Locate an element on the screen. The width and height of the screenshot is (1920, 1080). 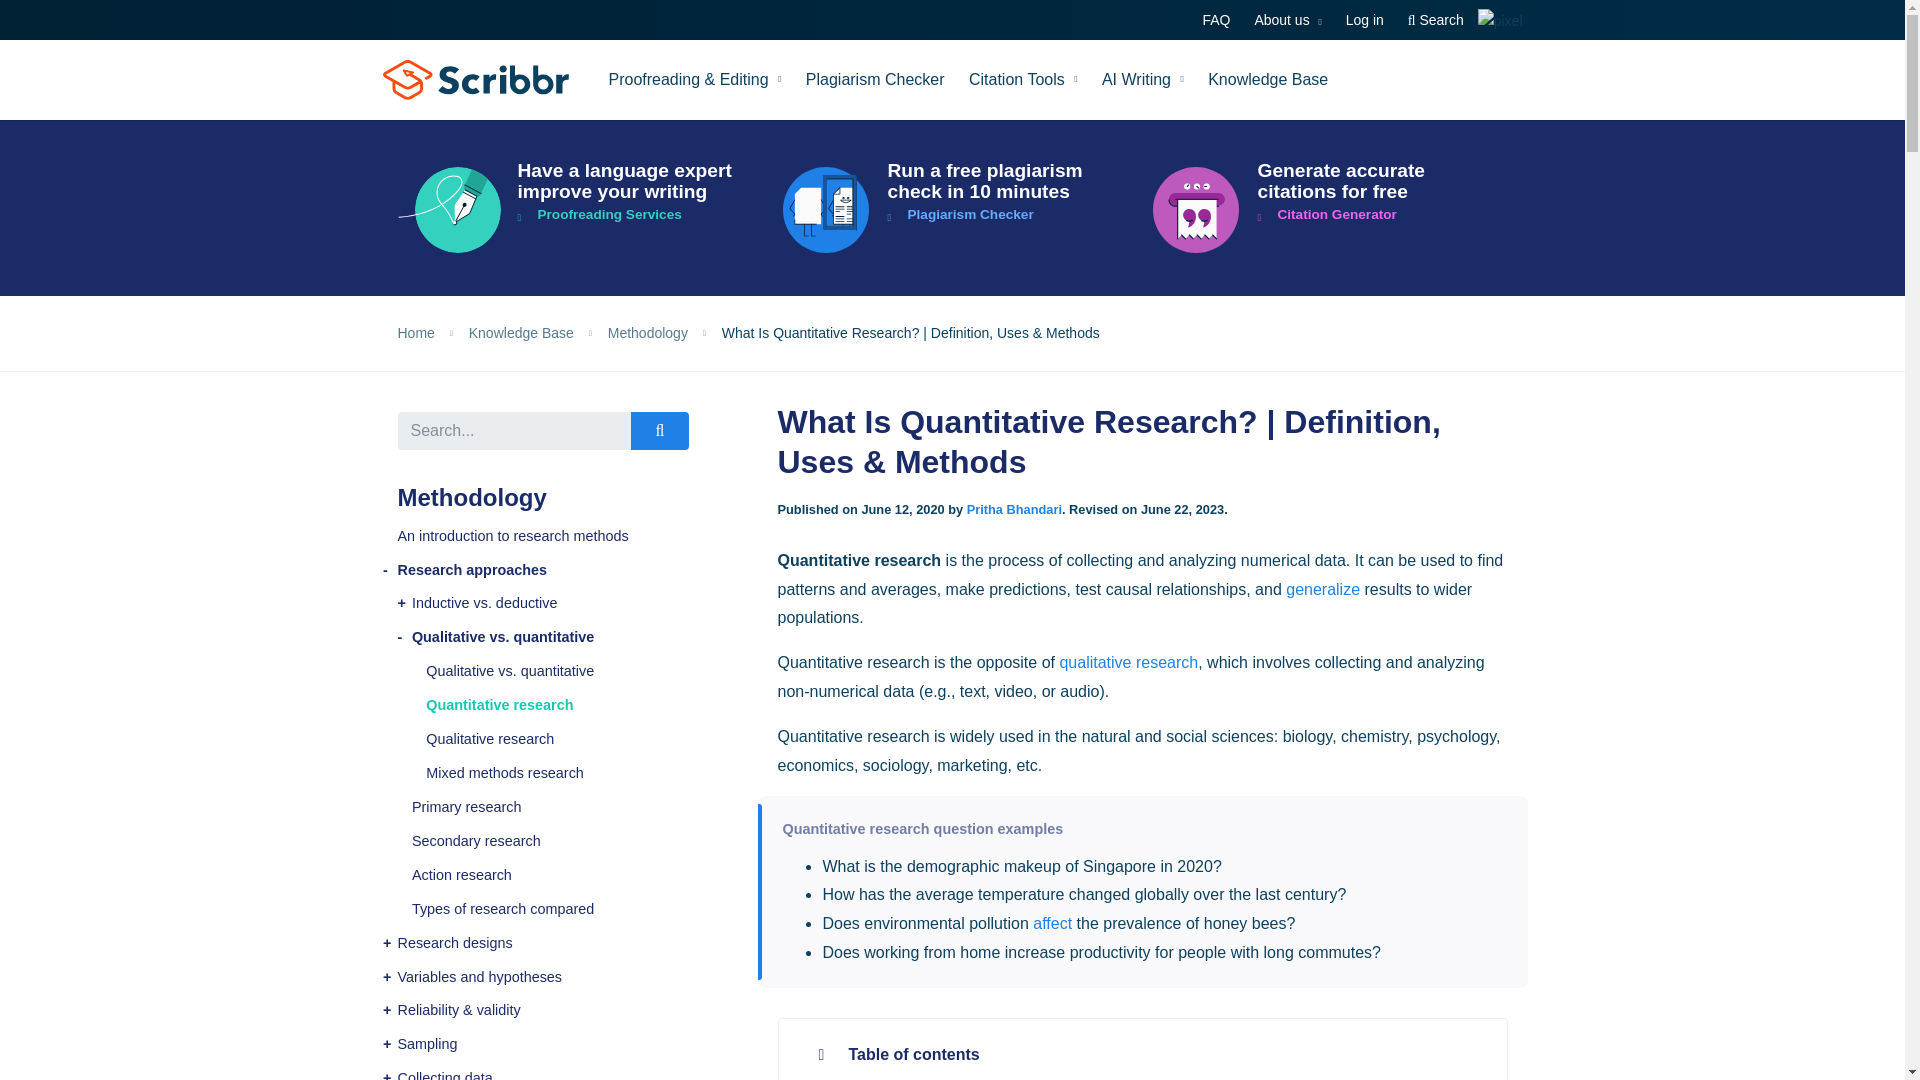
About us is located at coordinates (1288, 20).